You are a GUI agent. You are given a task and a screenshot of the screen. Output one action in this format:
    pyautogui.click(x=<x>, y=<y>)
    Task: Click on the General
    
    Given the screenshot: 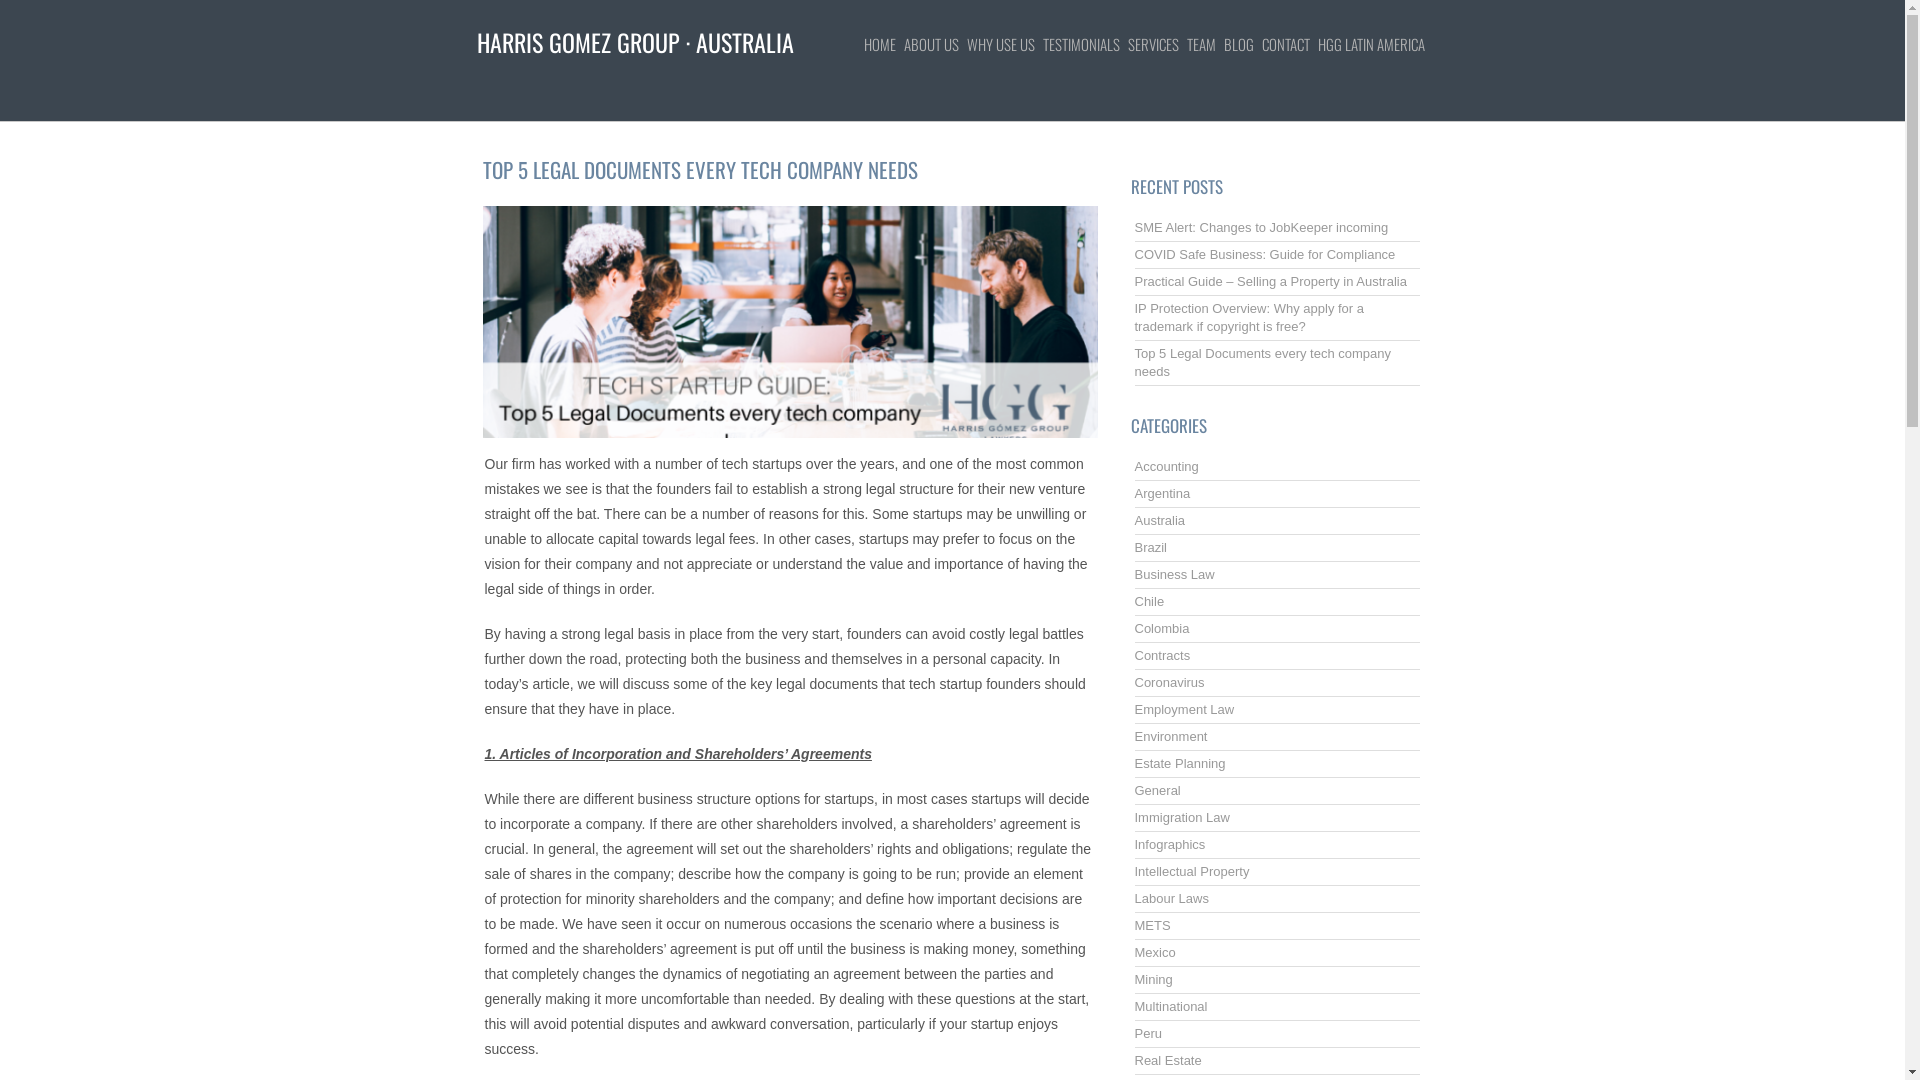 What is the action you would take?
    pyautogui.click(x=1157, y=790)
    